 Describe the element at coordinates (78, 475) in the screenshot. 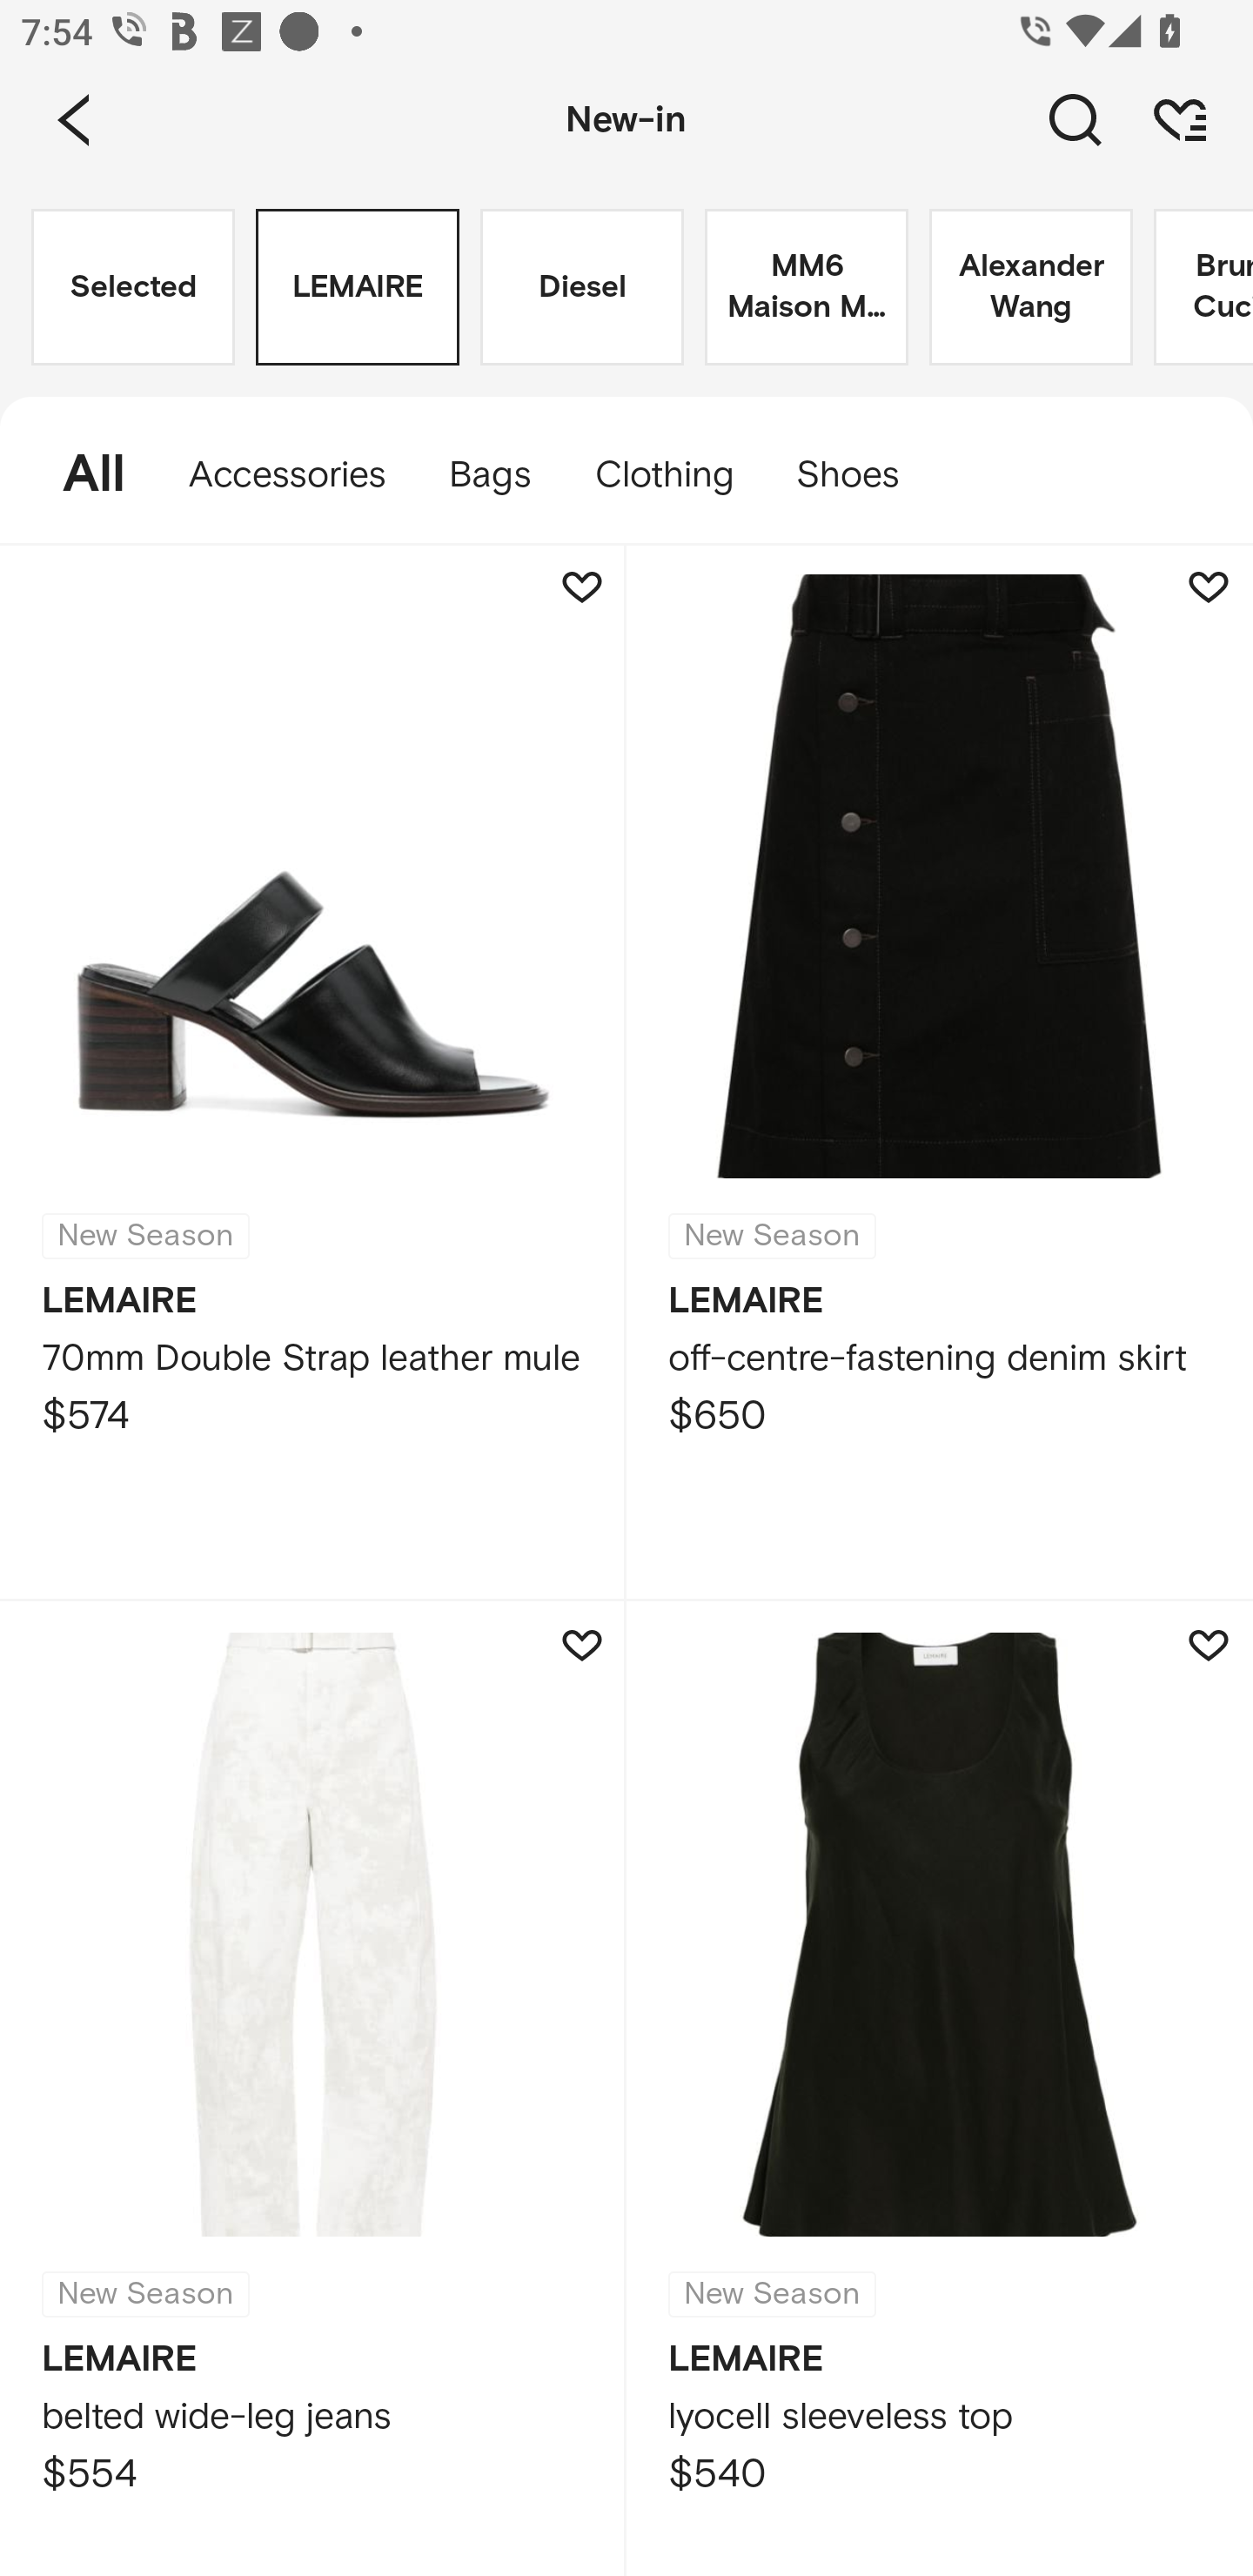

I see `All` at that location.